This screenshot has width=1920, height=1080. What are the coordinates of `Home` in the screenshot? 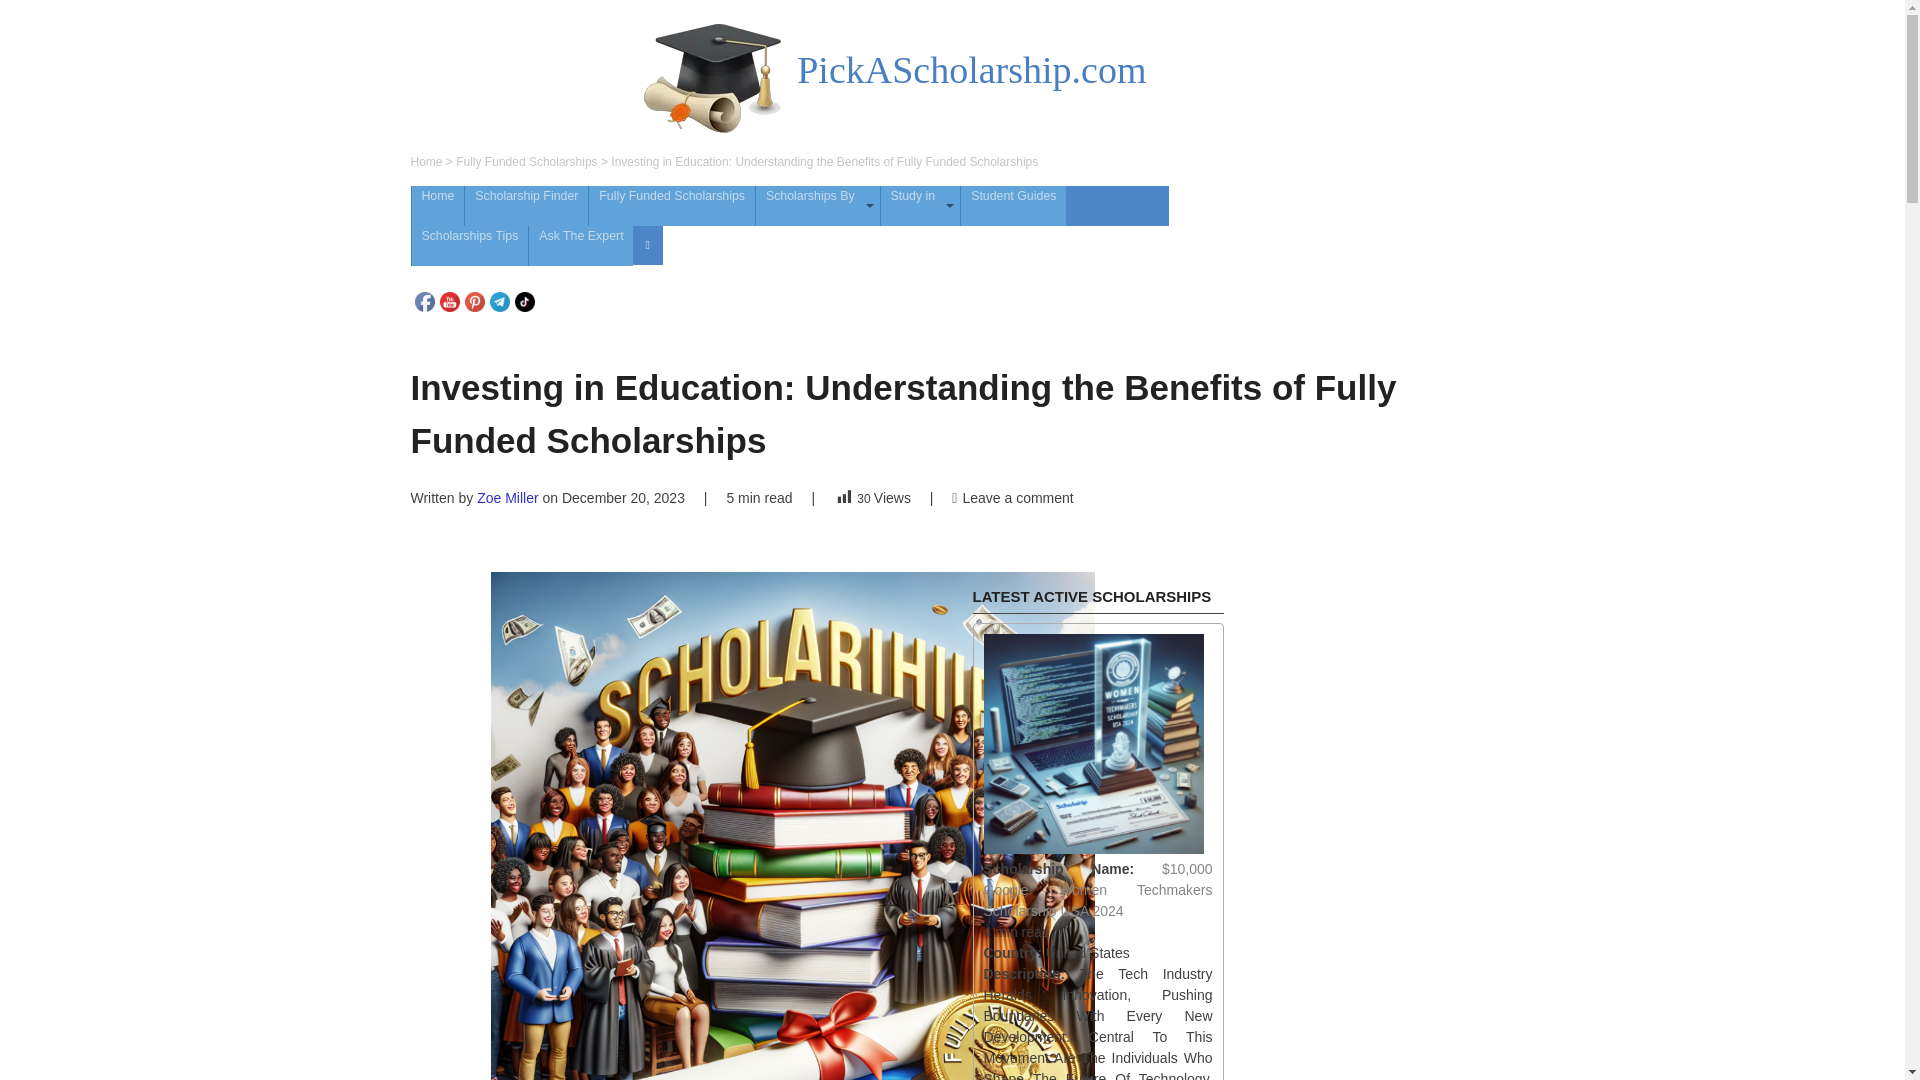 It's located at (426, 162).